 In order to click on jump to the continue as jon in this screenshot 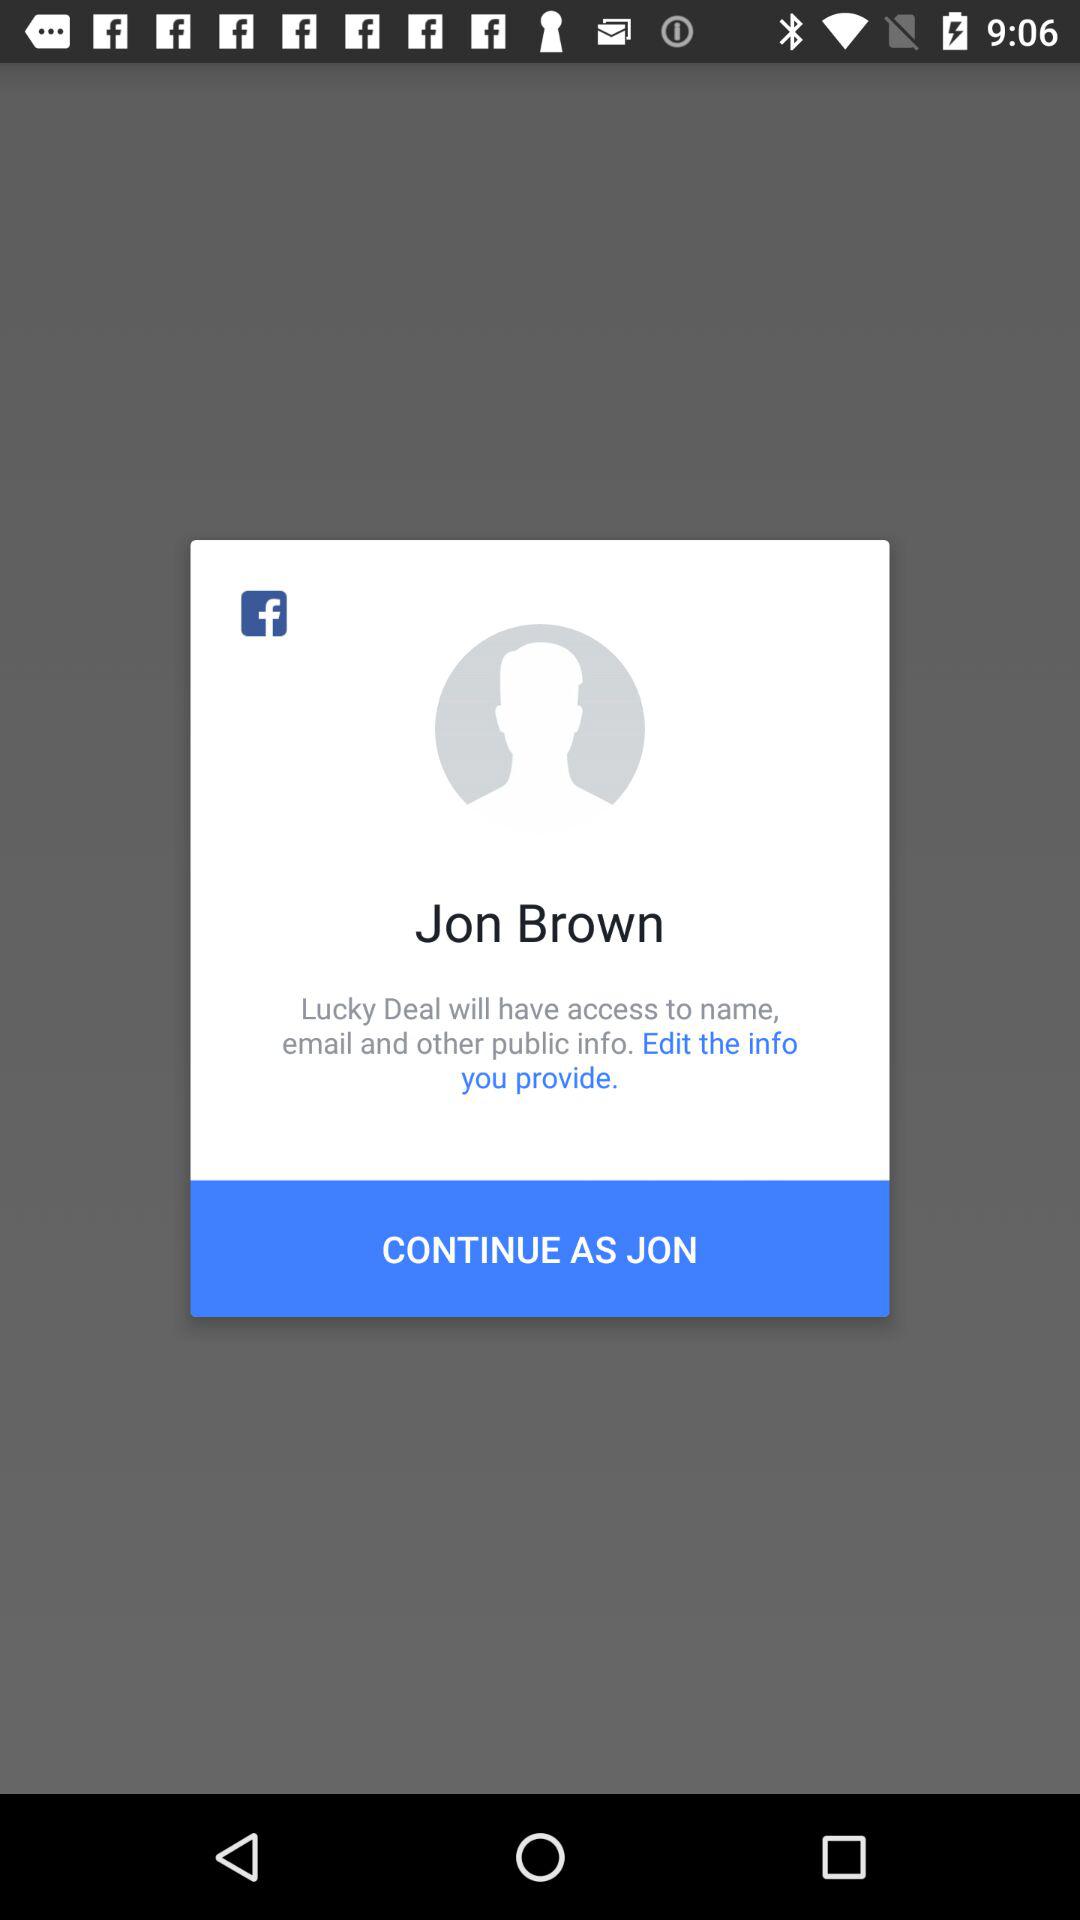, I will do `click(540, 1248)`.